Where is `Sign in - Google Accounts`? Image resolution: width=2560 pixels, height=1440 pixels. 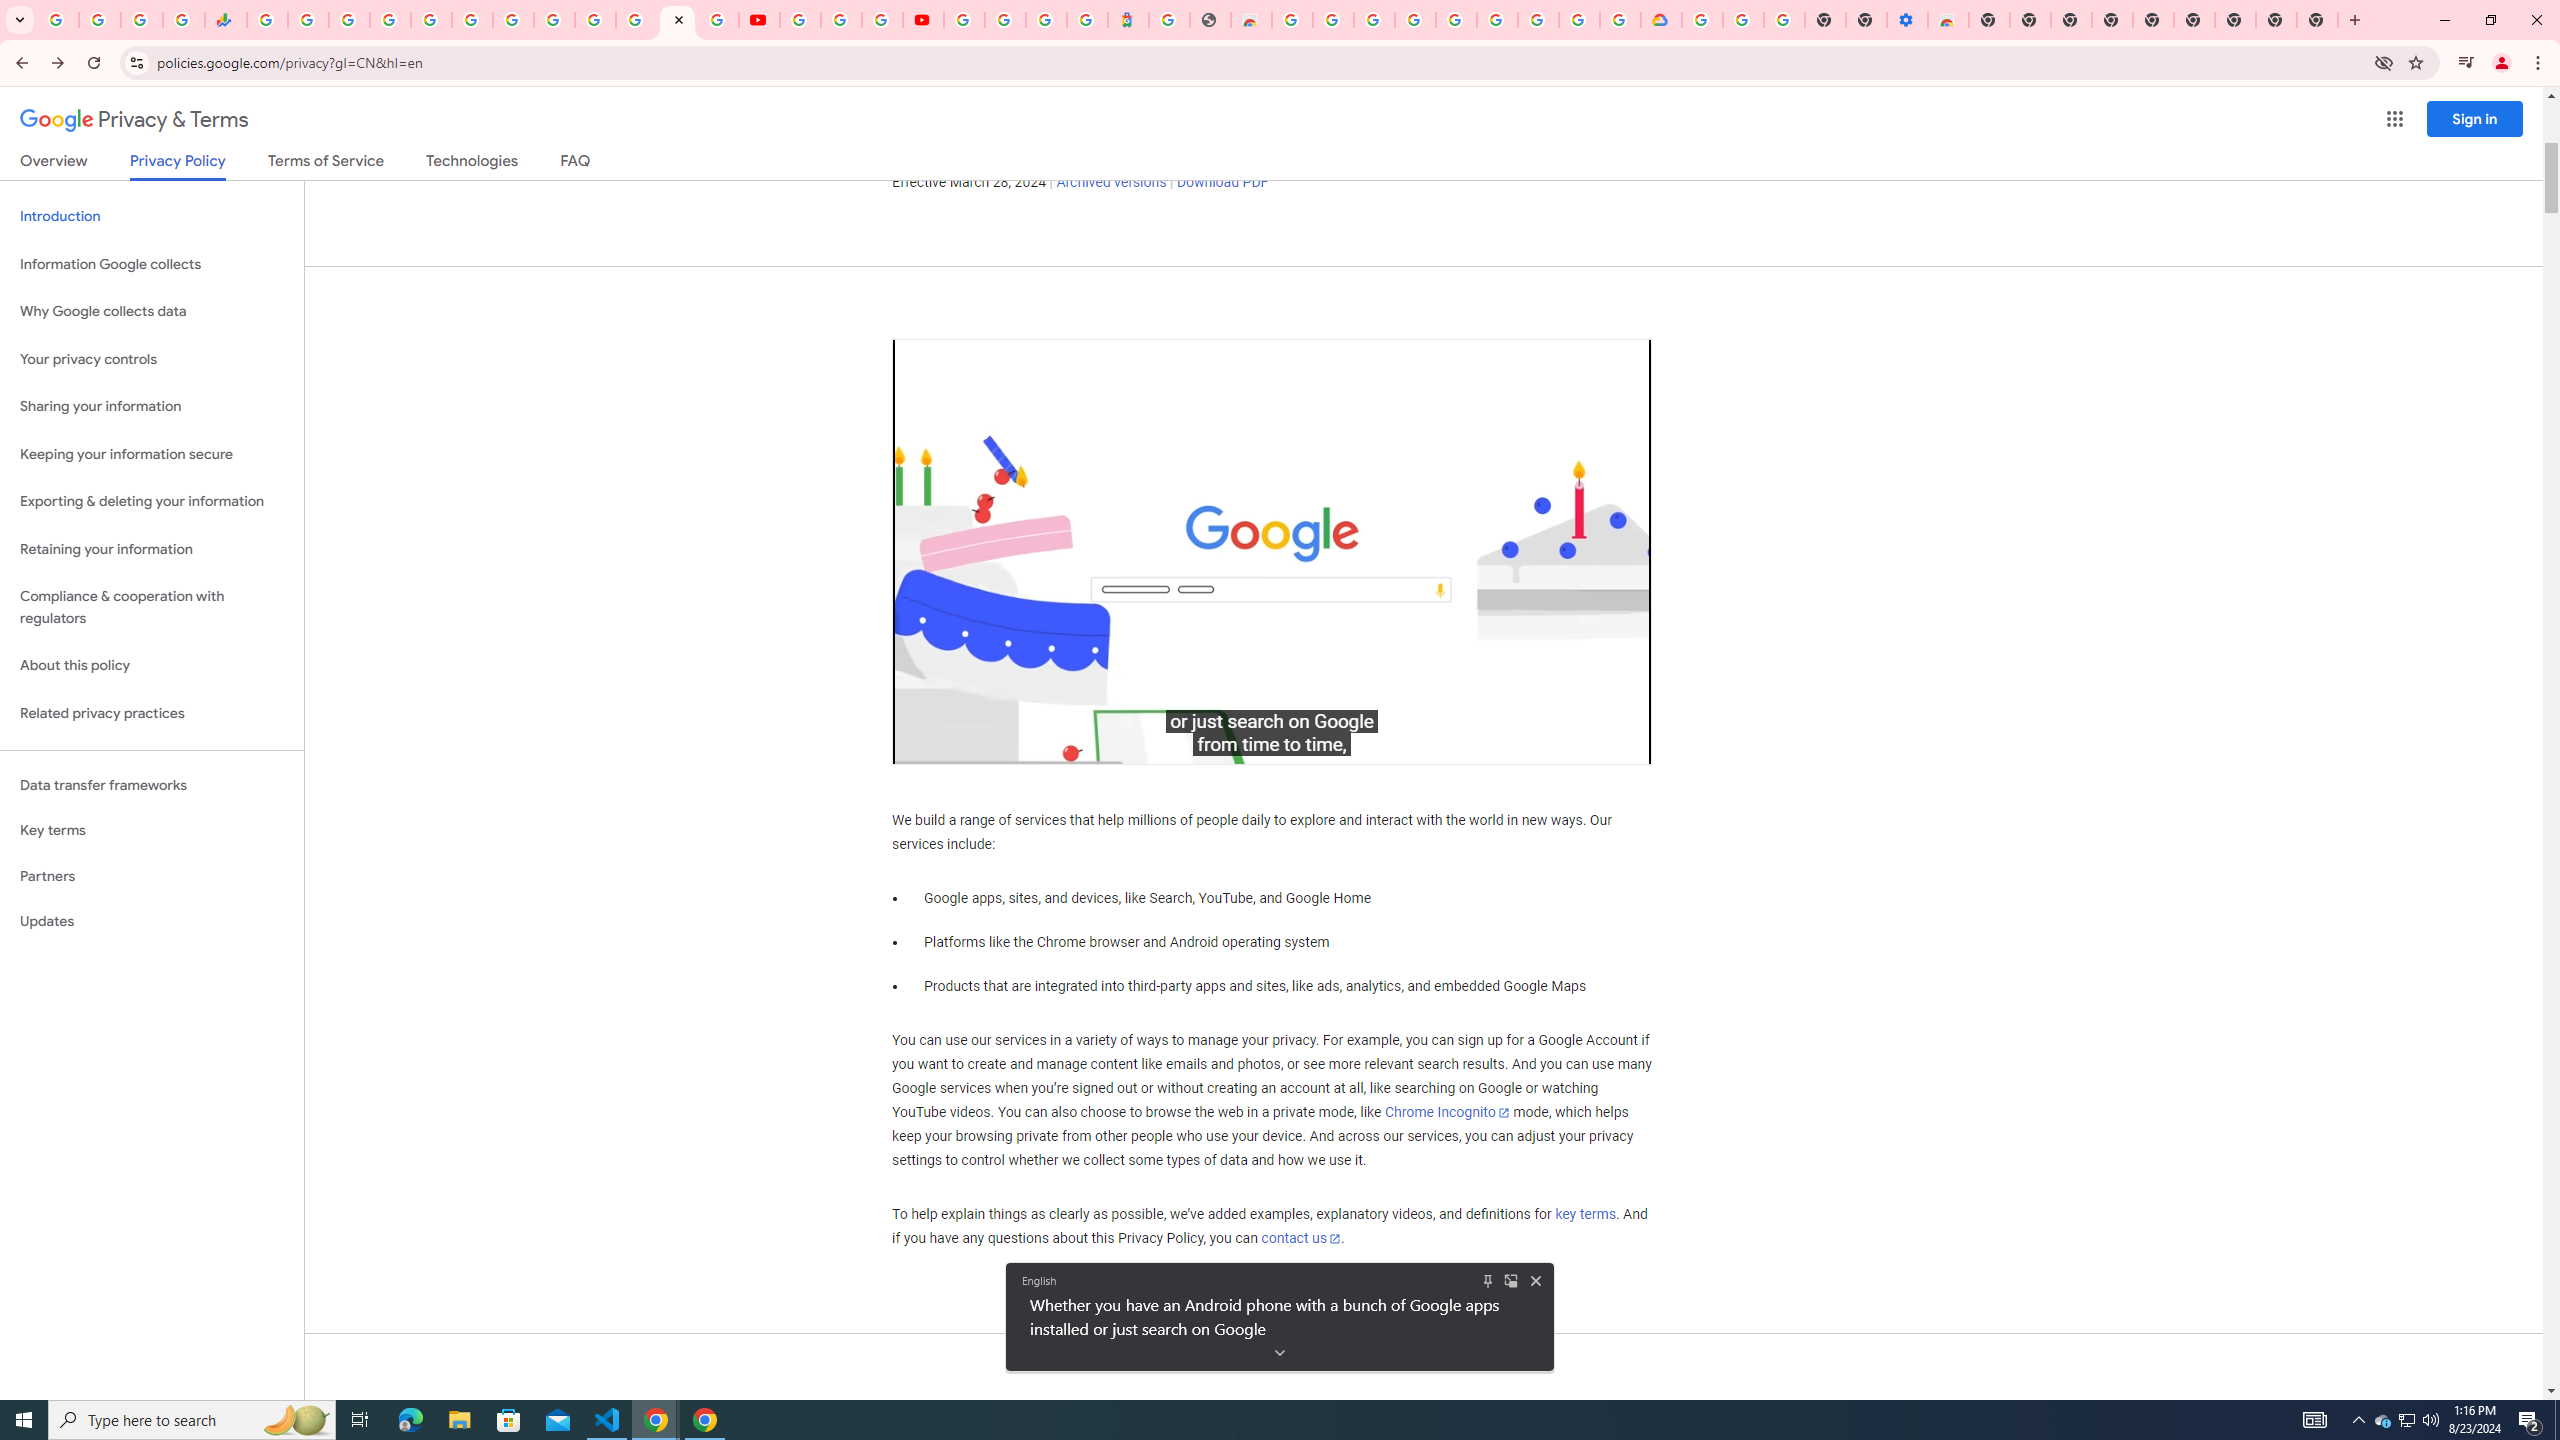
Sign in - Google Accounts is located at coordinates (1704, 20).